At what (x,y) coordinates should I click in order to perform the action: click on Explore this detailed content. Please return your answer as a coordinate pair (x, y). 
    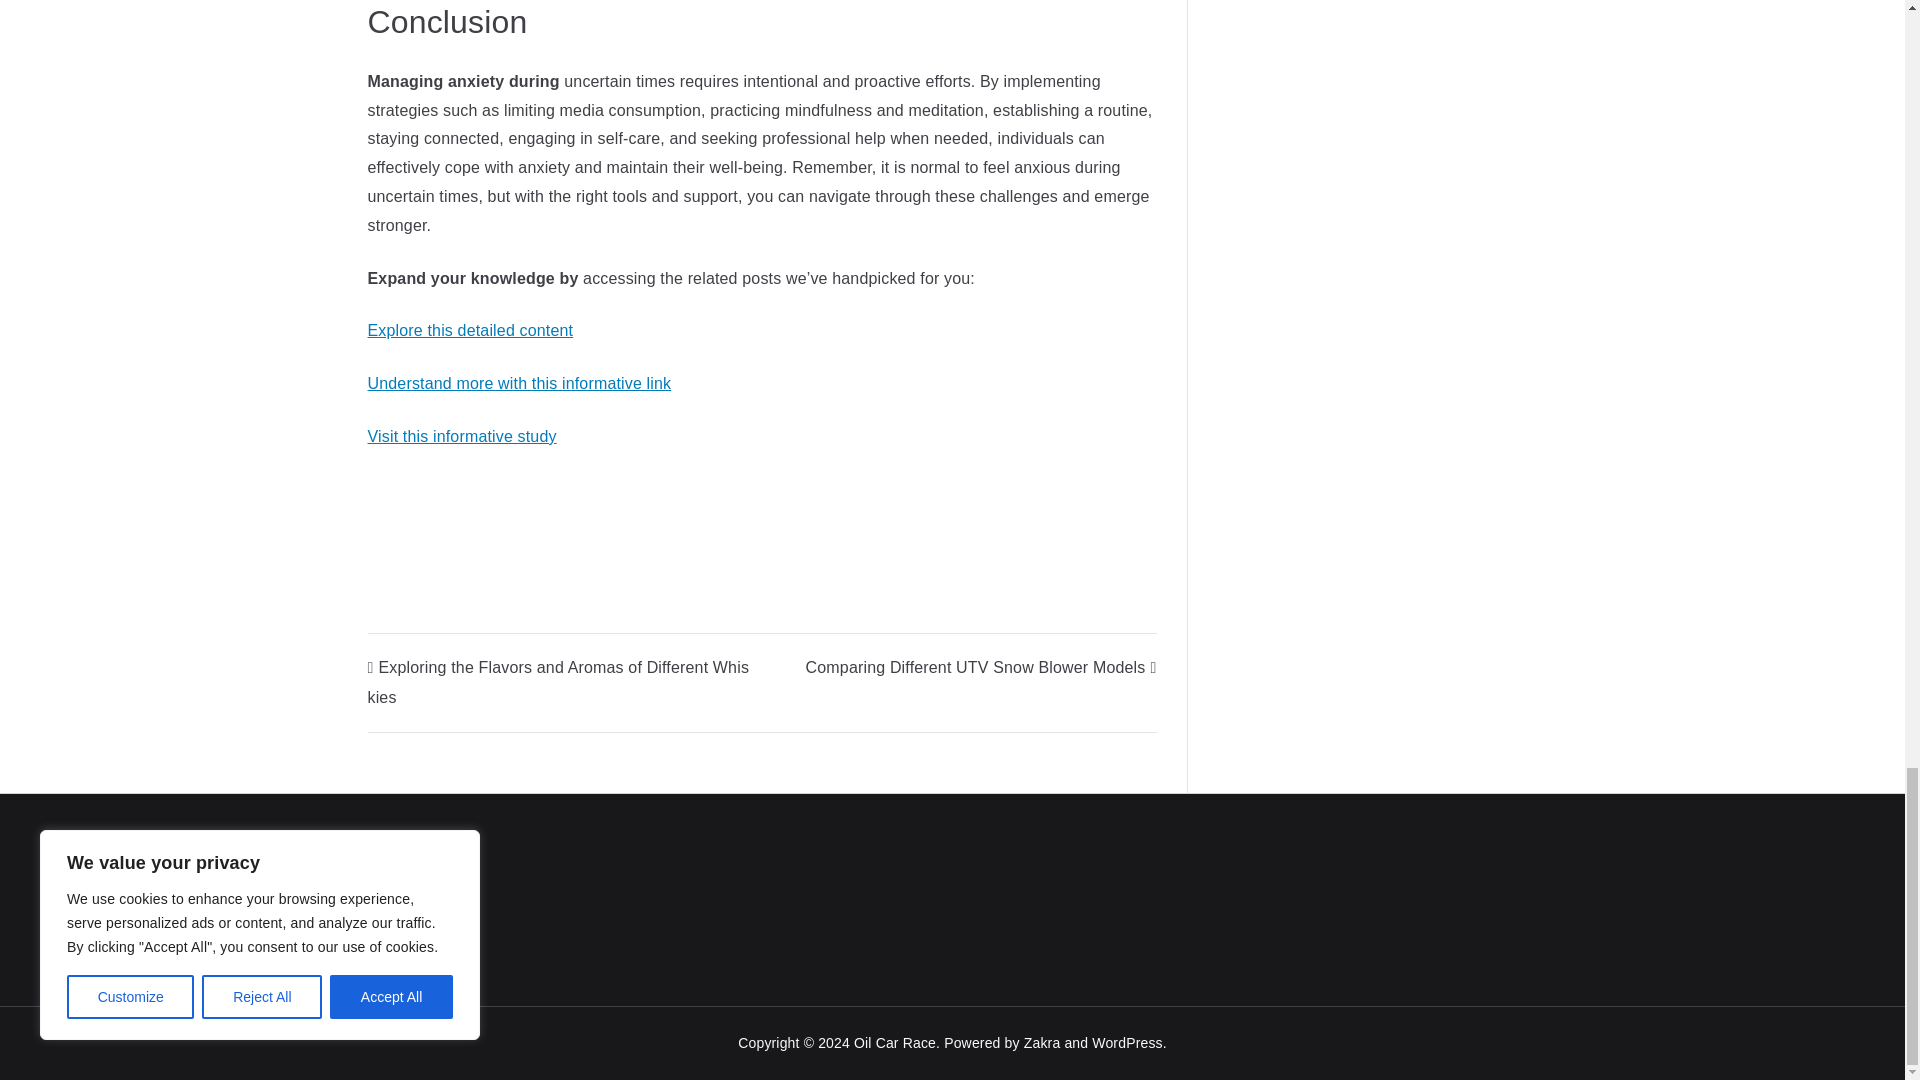
    Looking at the image, I should click on (471, 330).